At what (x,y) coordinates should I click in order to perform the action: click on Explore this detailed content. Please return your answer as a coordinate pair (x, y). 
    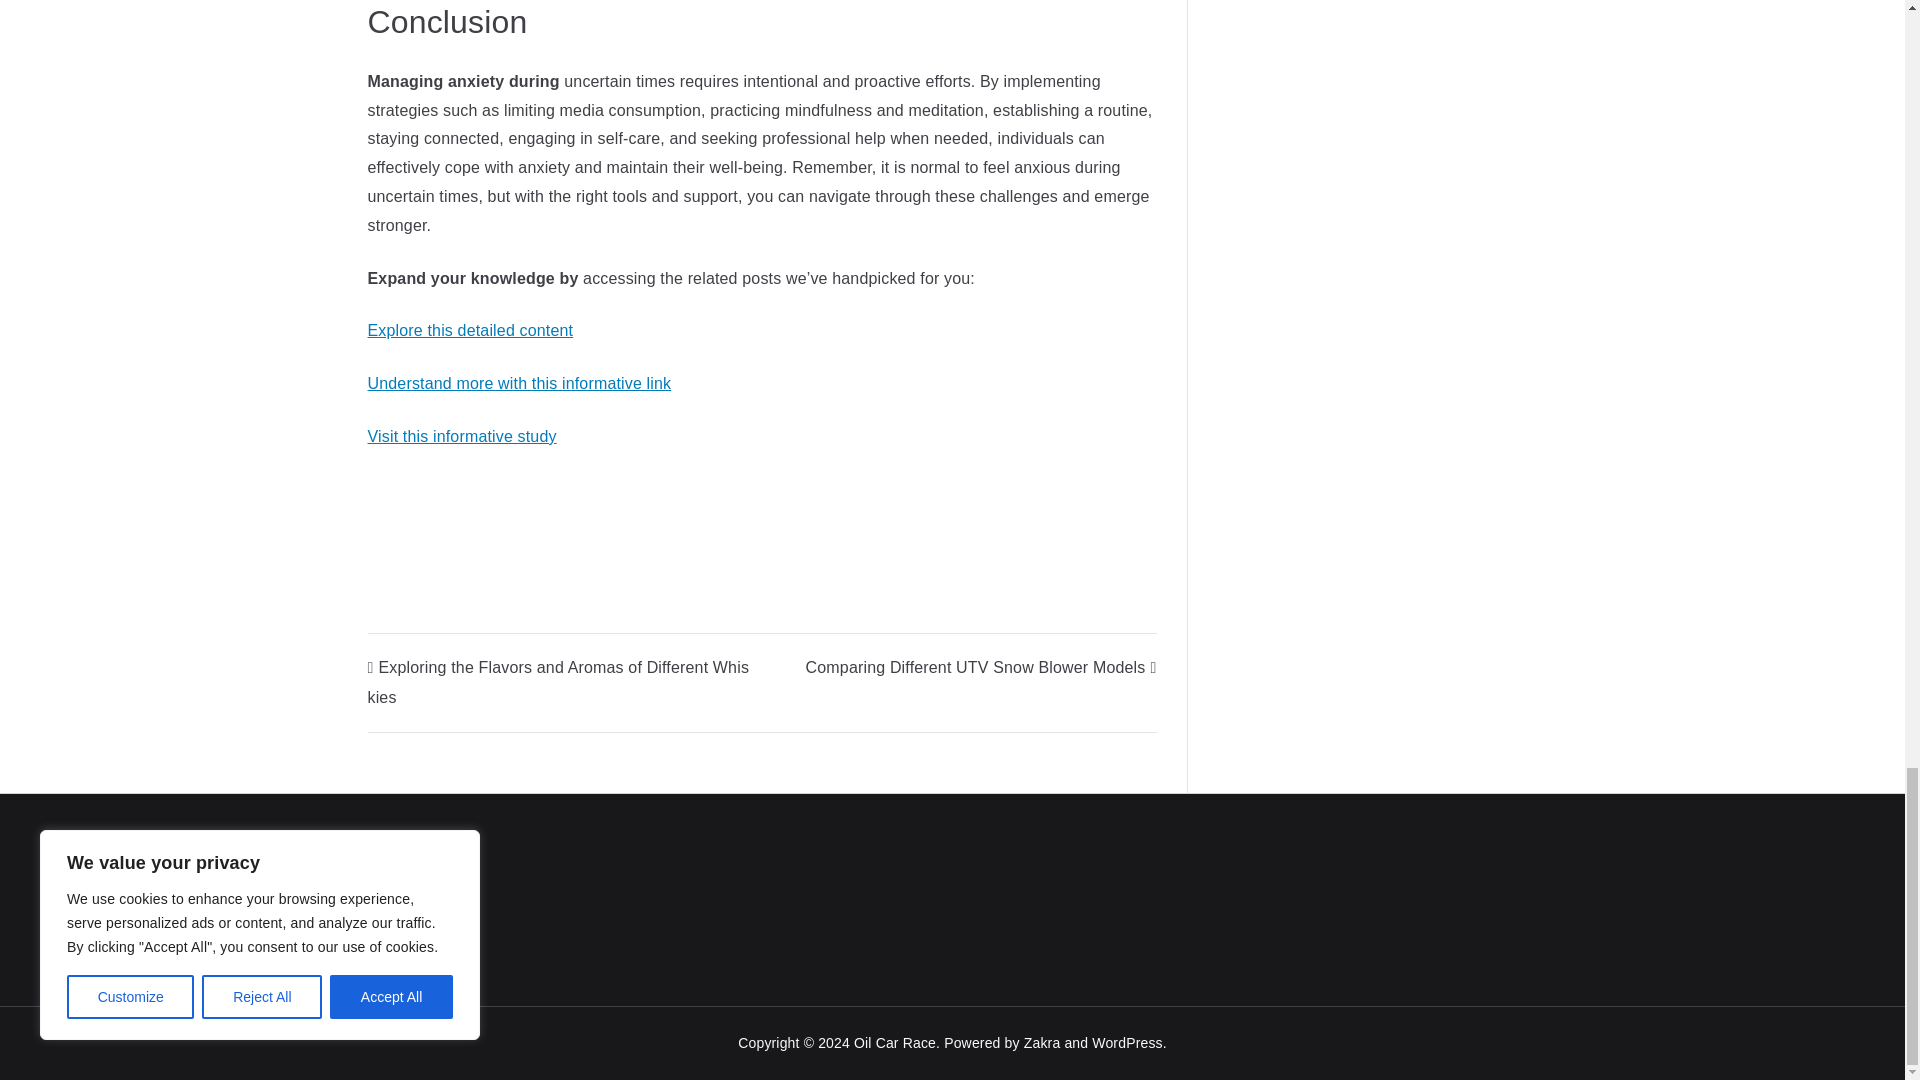
    Looking at the image, I should click on (471, 330).